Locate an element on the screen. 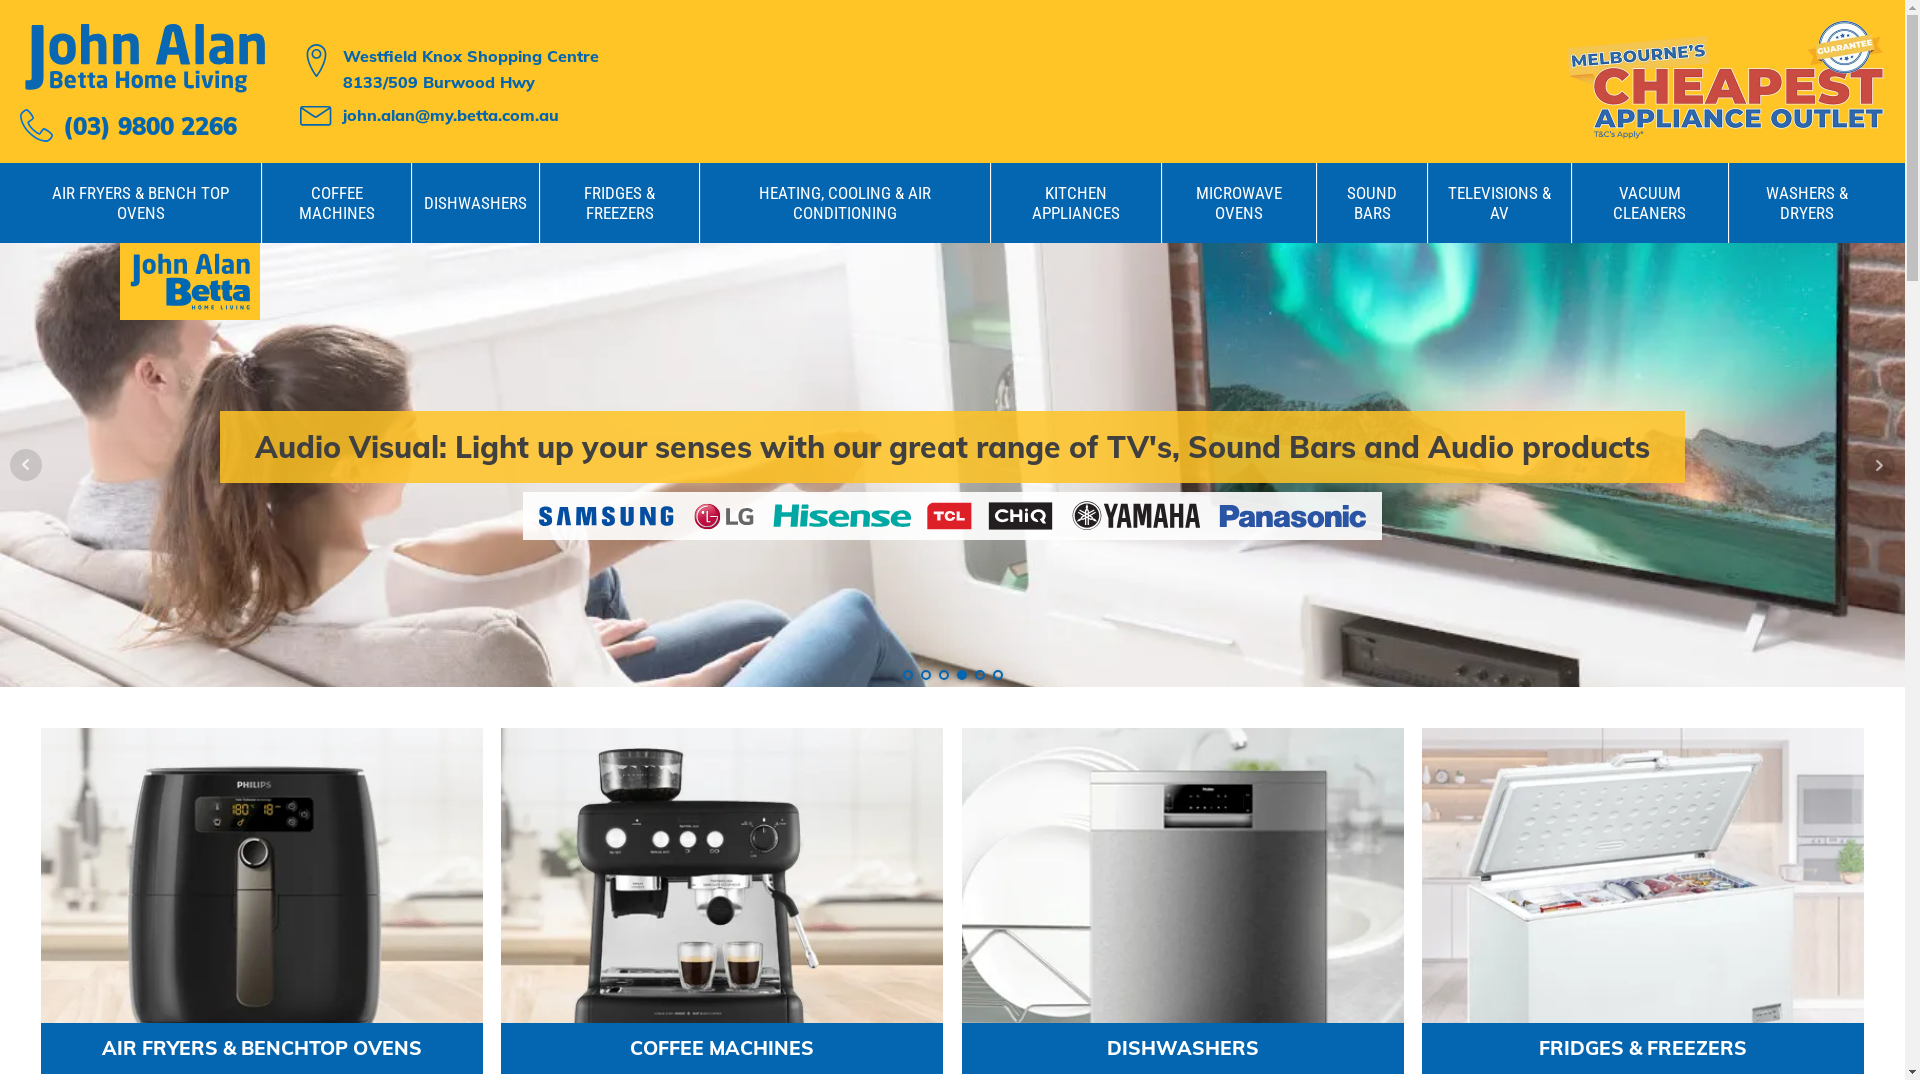  john.alan@my.betta.com.au is located at coordinates (451, 116).